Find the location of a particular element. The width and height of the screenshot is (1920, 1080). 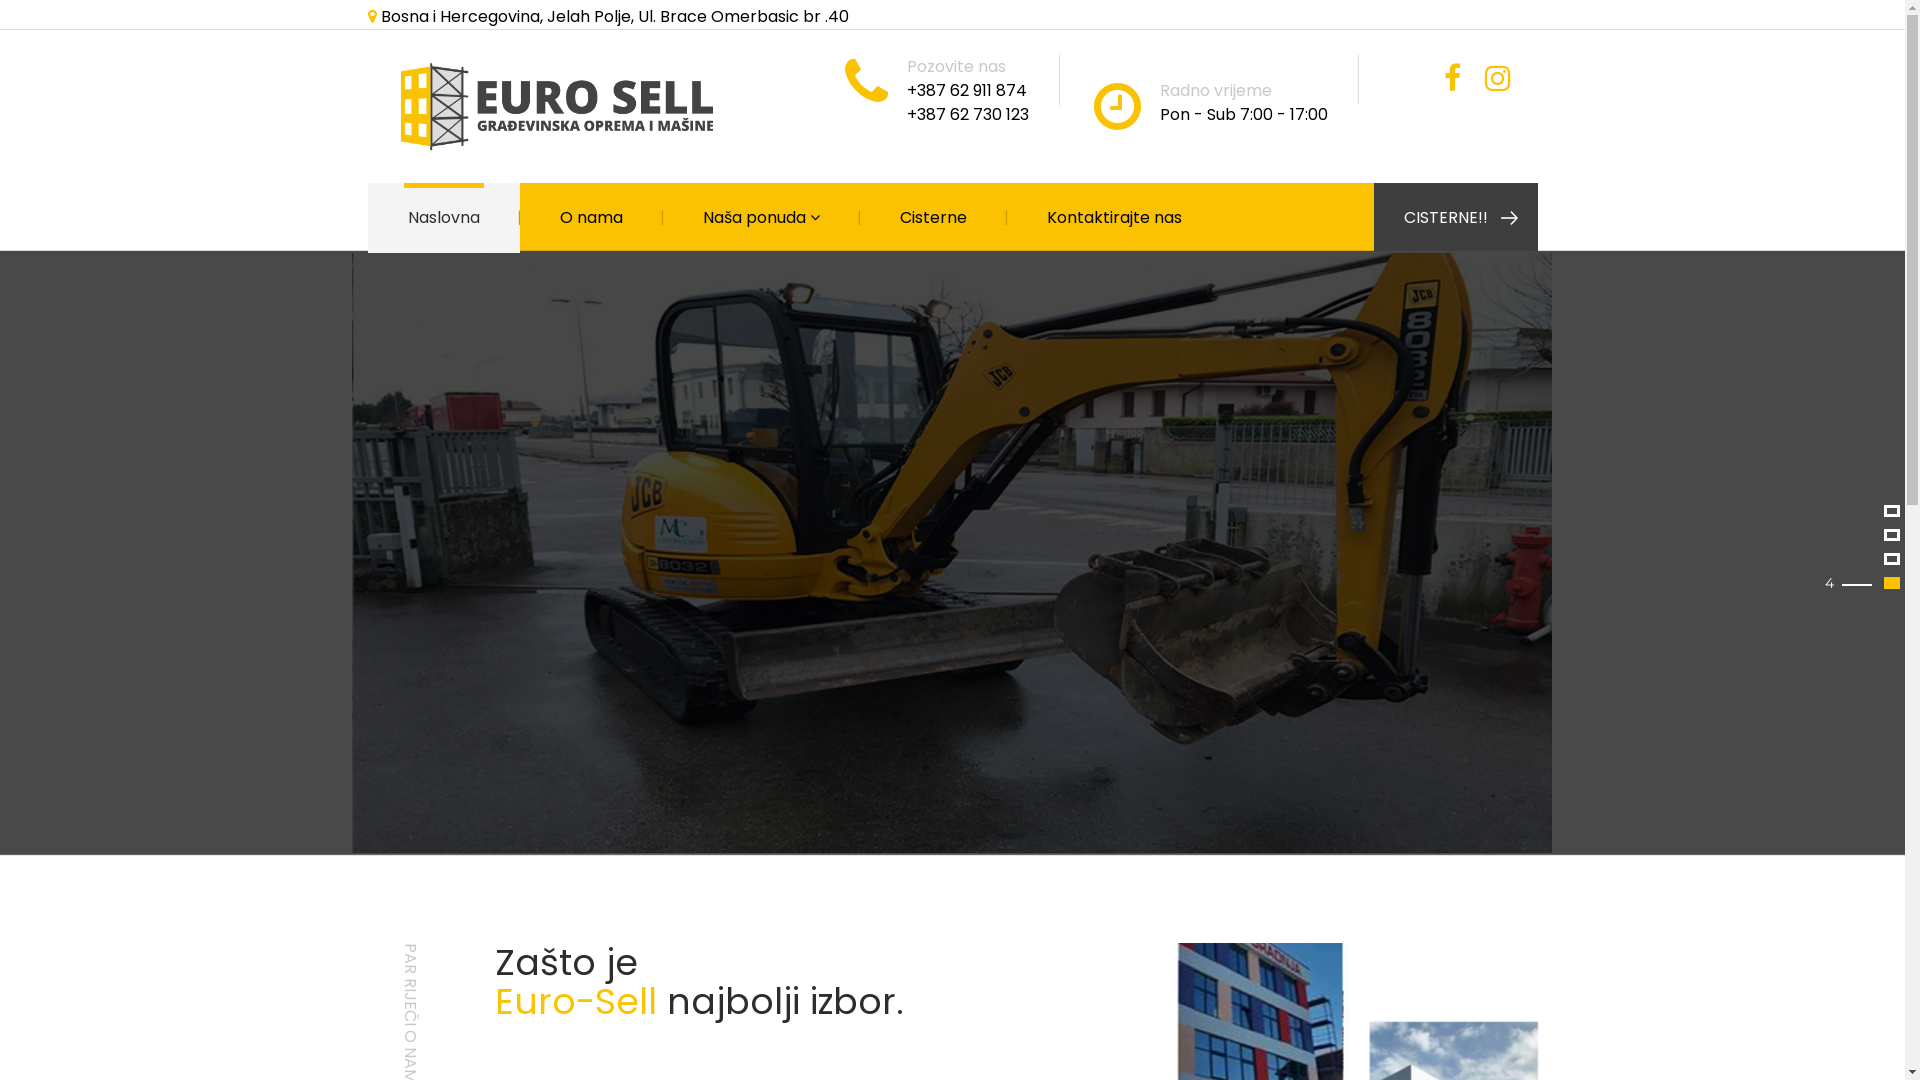

Kontaktirajte nas is located at coordinates (1114, 218).